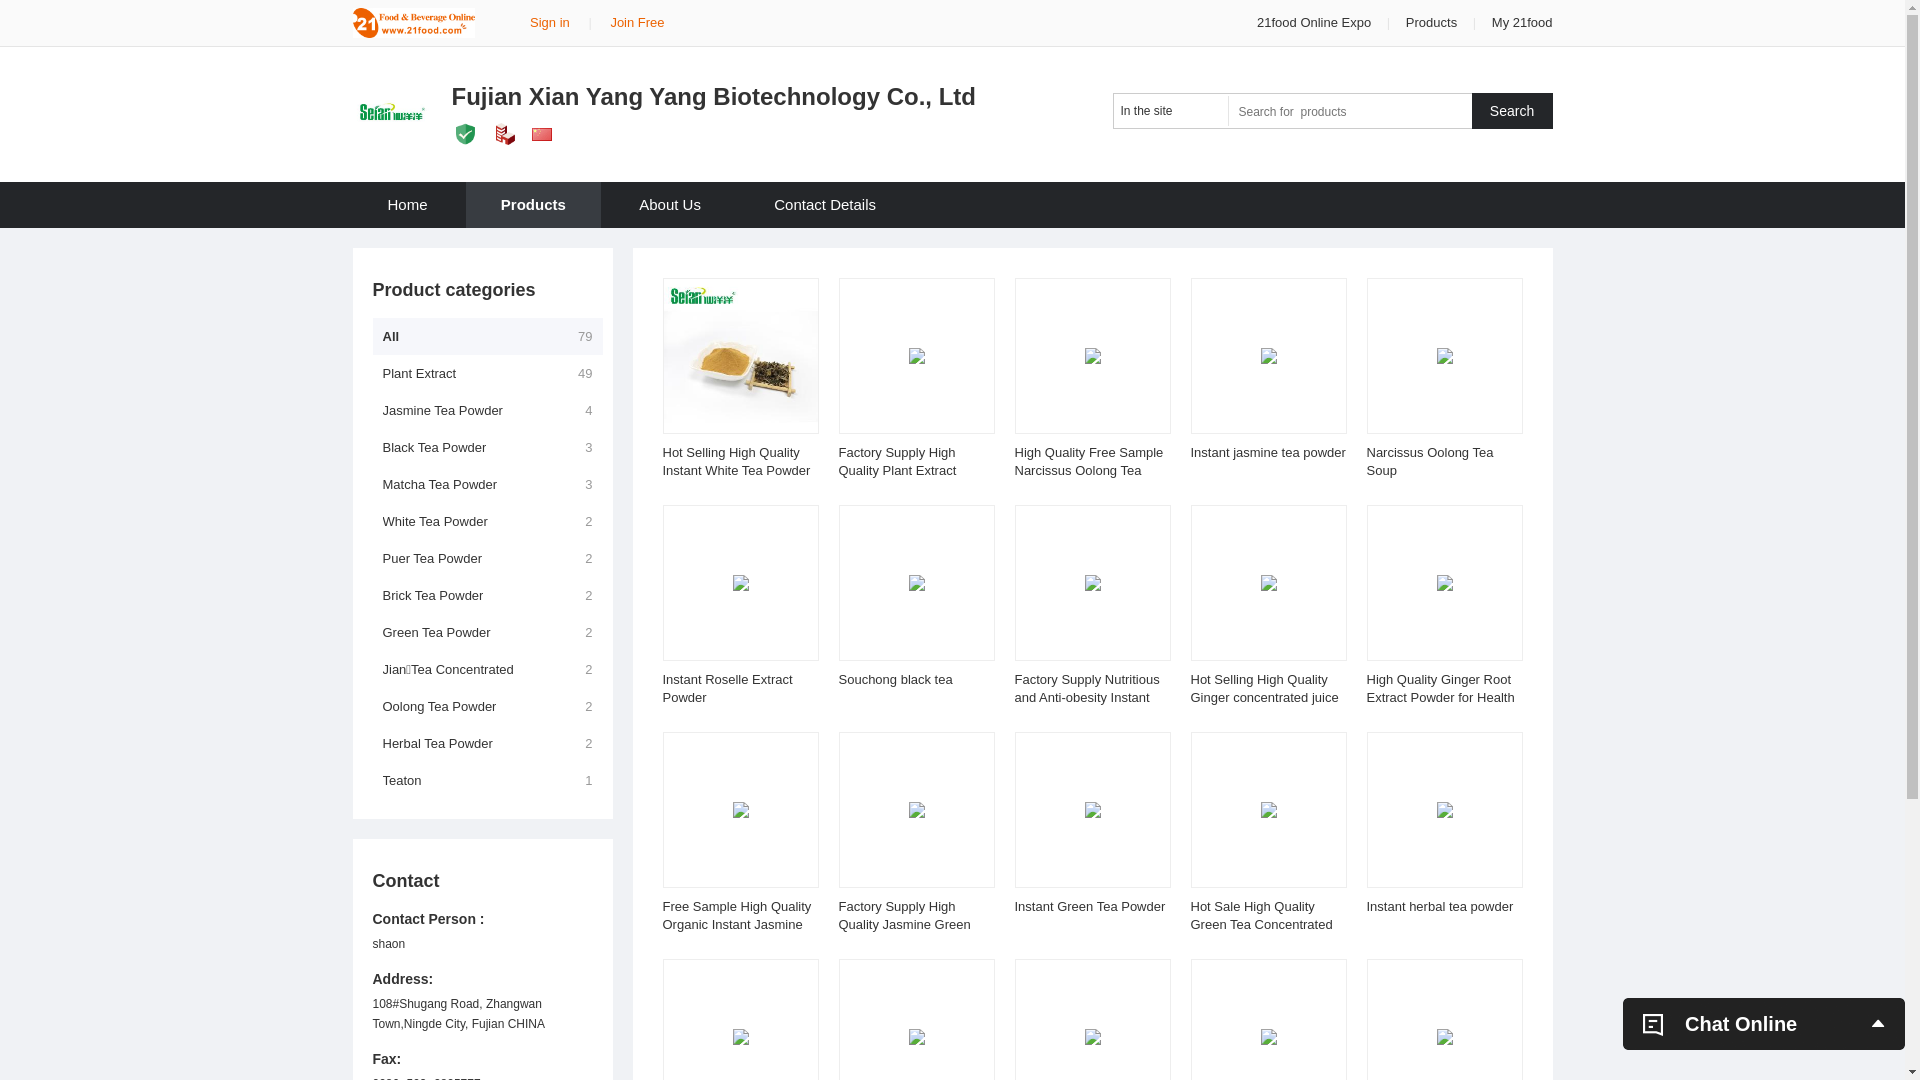 Image resolution: width=1920 pixels, height=1080 pixels. Describe the element at coordinates (550, 22) in the screenshot. I see `Sign in` at that location.